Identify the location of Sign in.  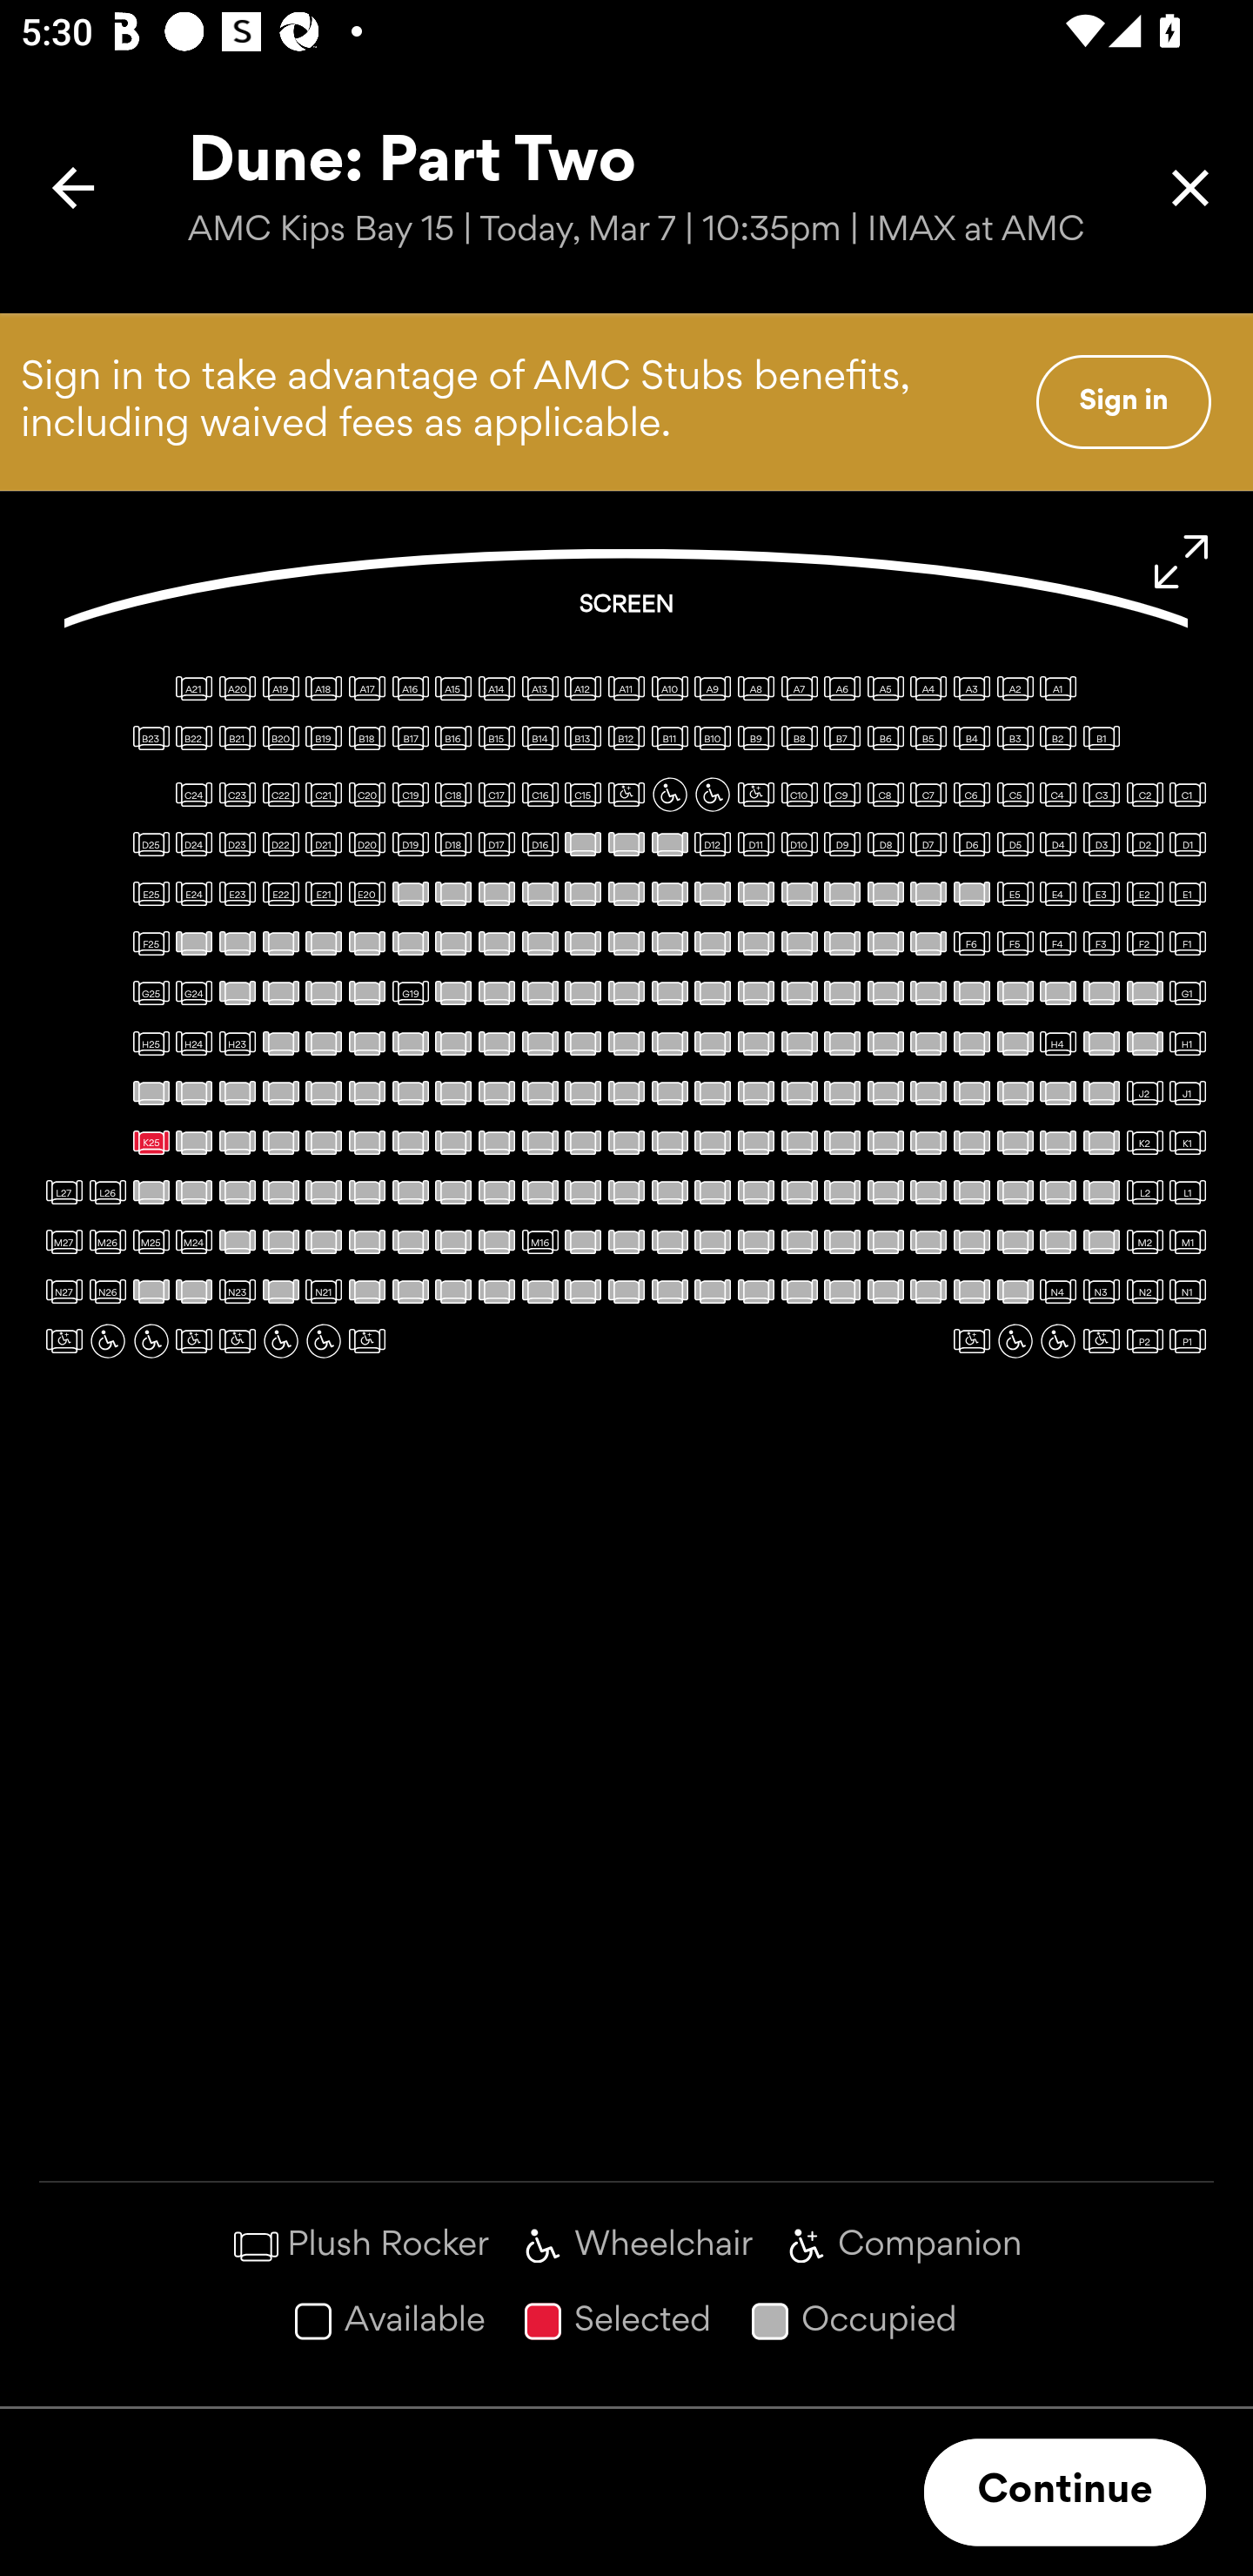
(1123, 401).